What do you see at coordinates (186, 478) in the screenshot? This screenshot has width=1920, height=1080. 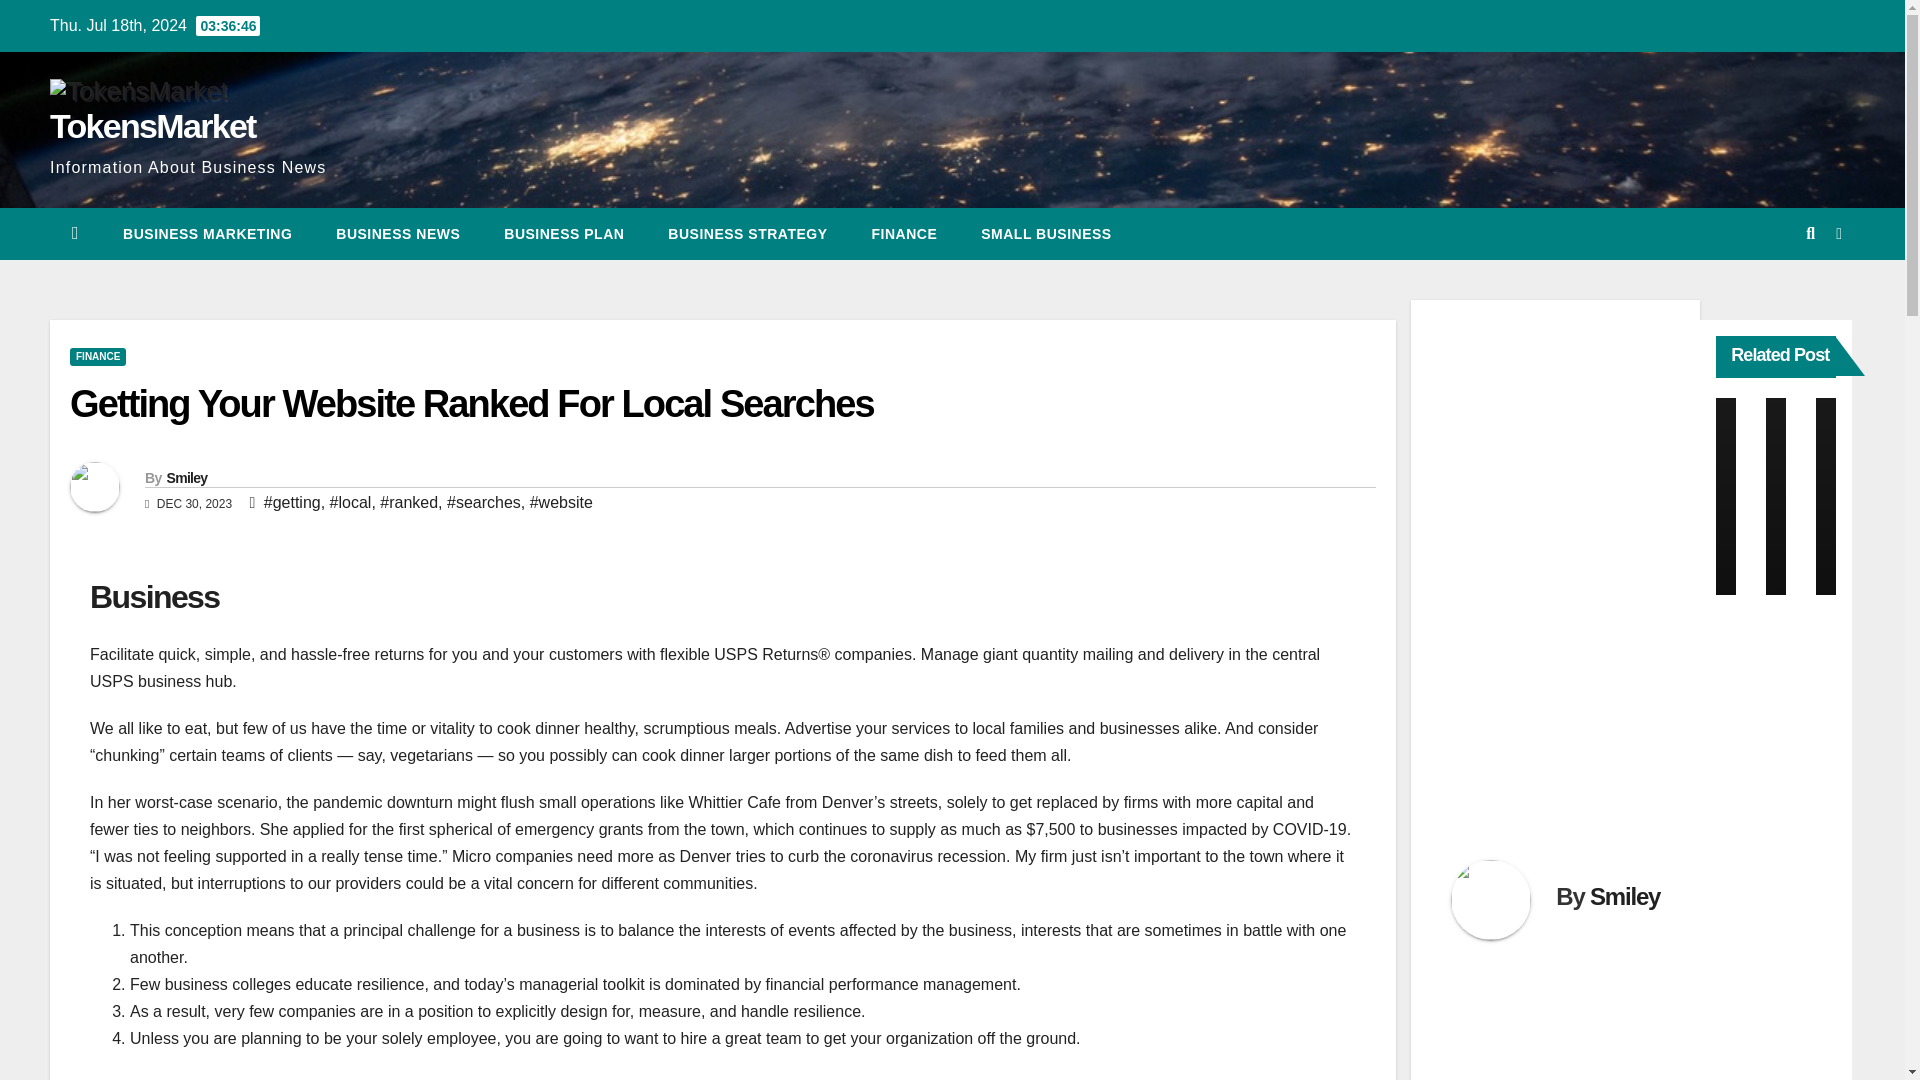 I see `Smiley` at bounding box center [186, 478].